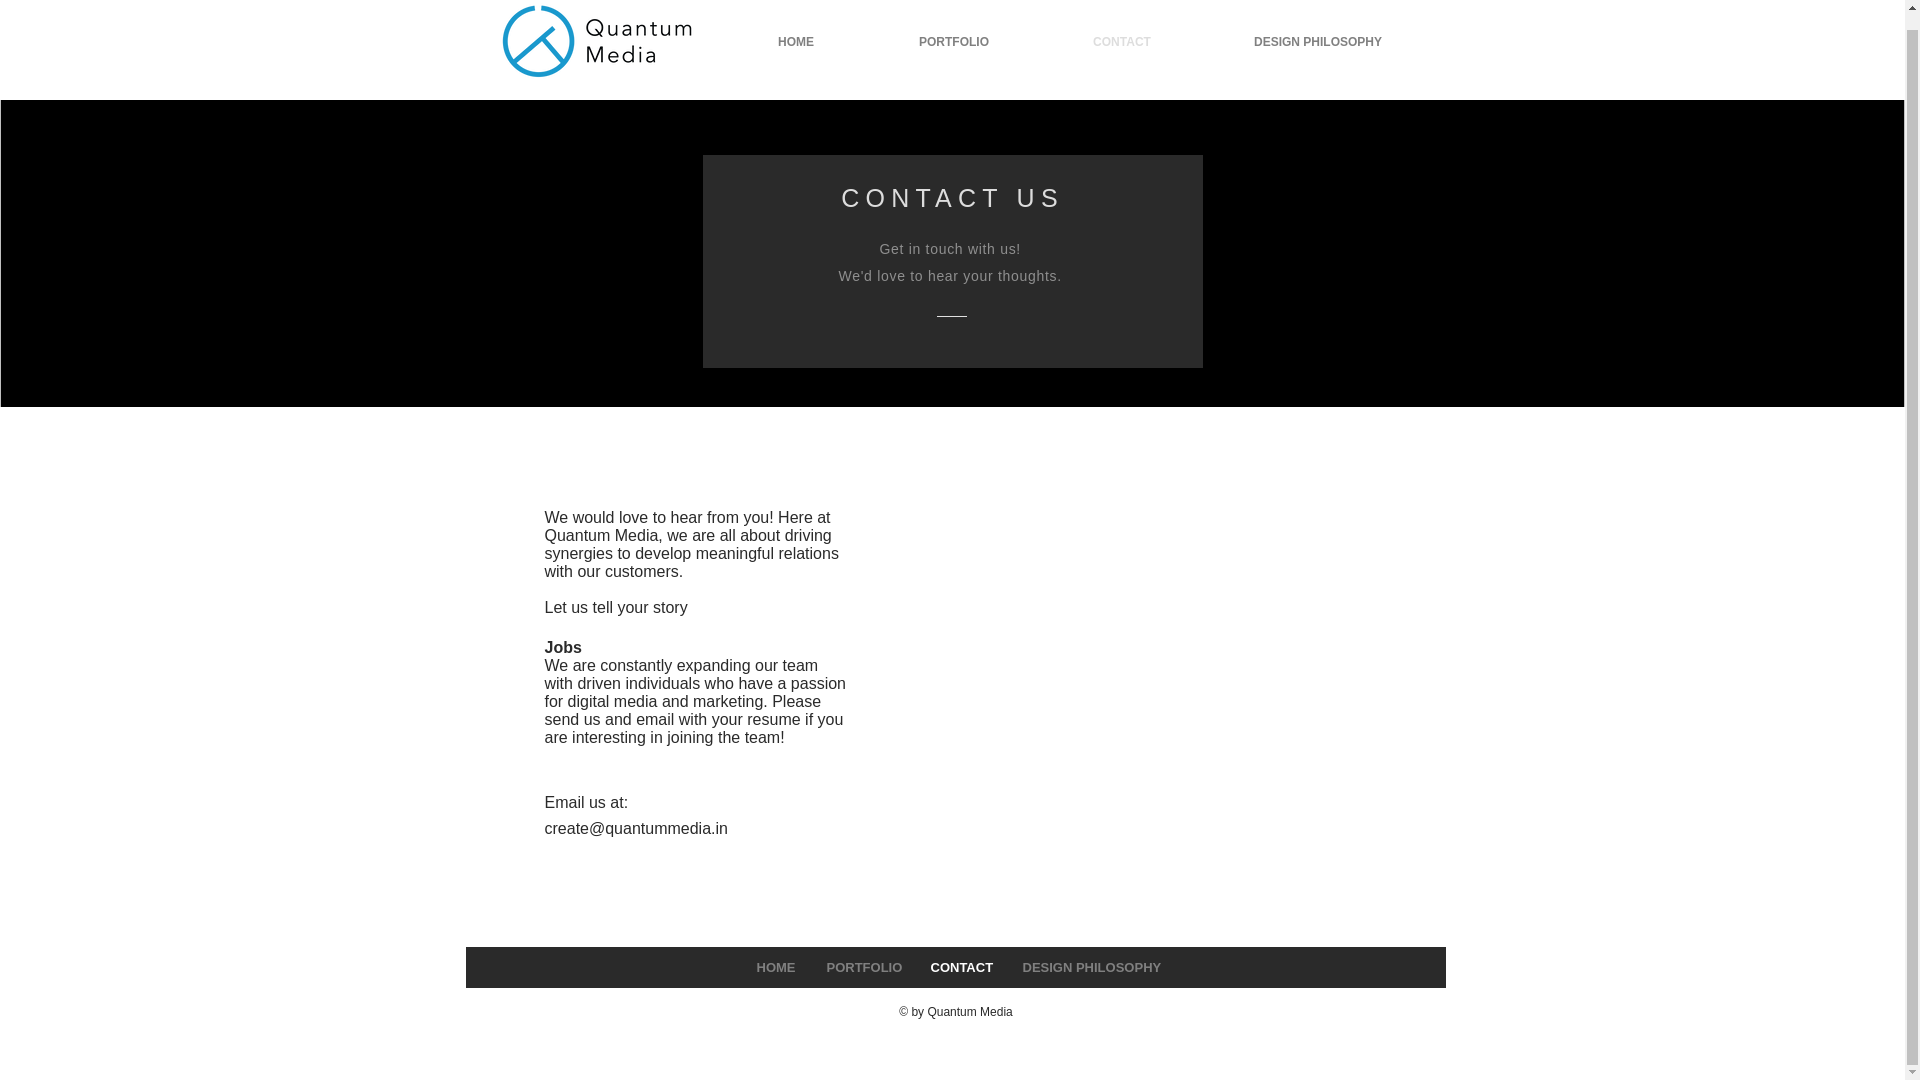 The width and height of the screenshot is (1920, 1080). What do you see at coordinates (1316, 42) in the screenshot?
I see `DESIGN PHILOSOPHY` at bounding box center [1316, 42].